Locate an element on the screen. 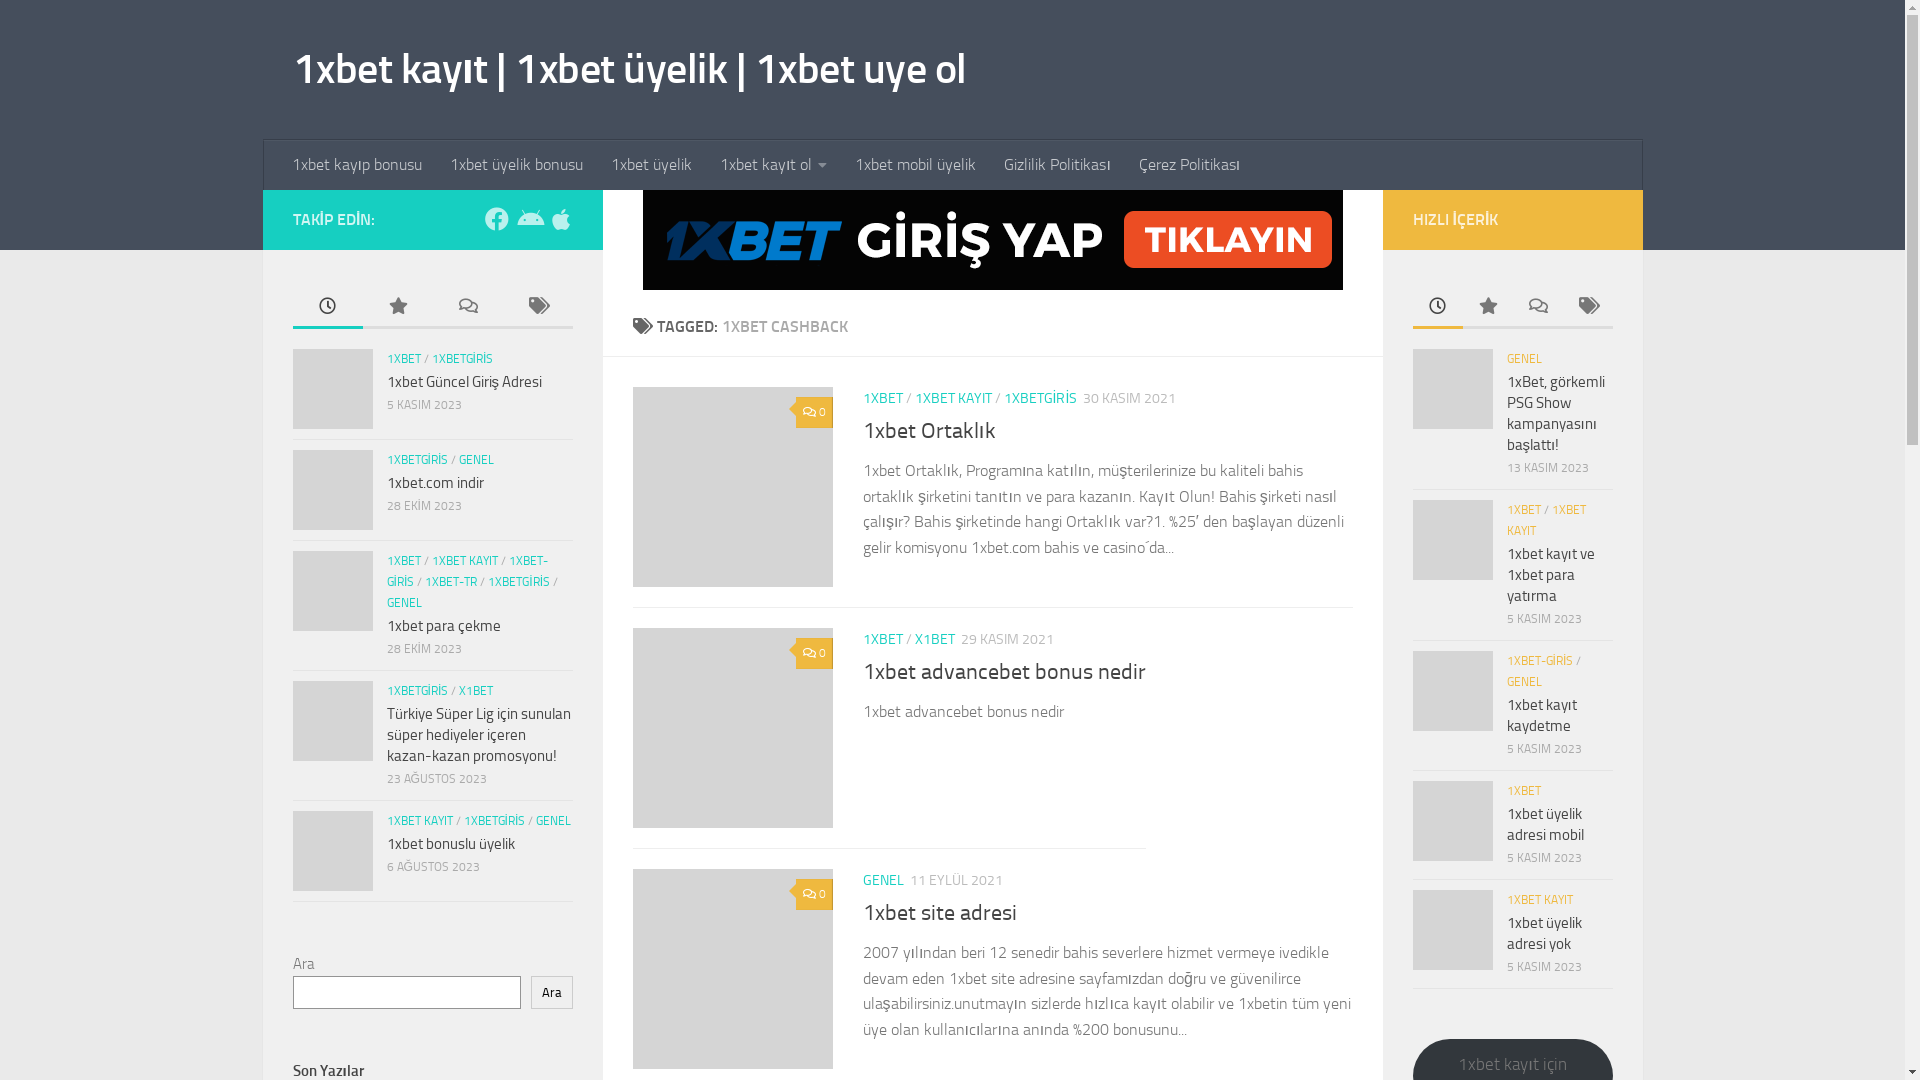  Tags is located at coordinates (537, 308).